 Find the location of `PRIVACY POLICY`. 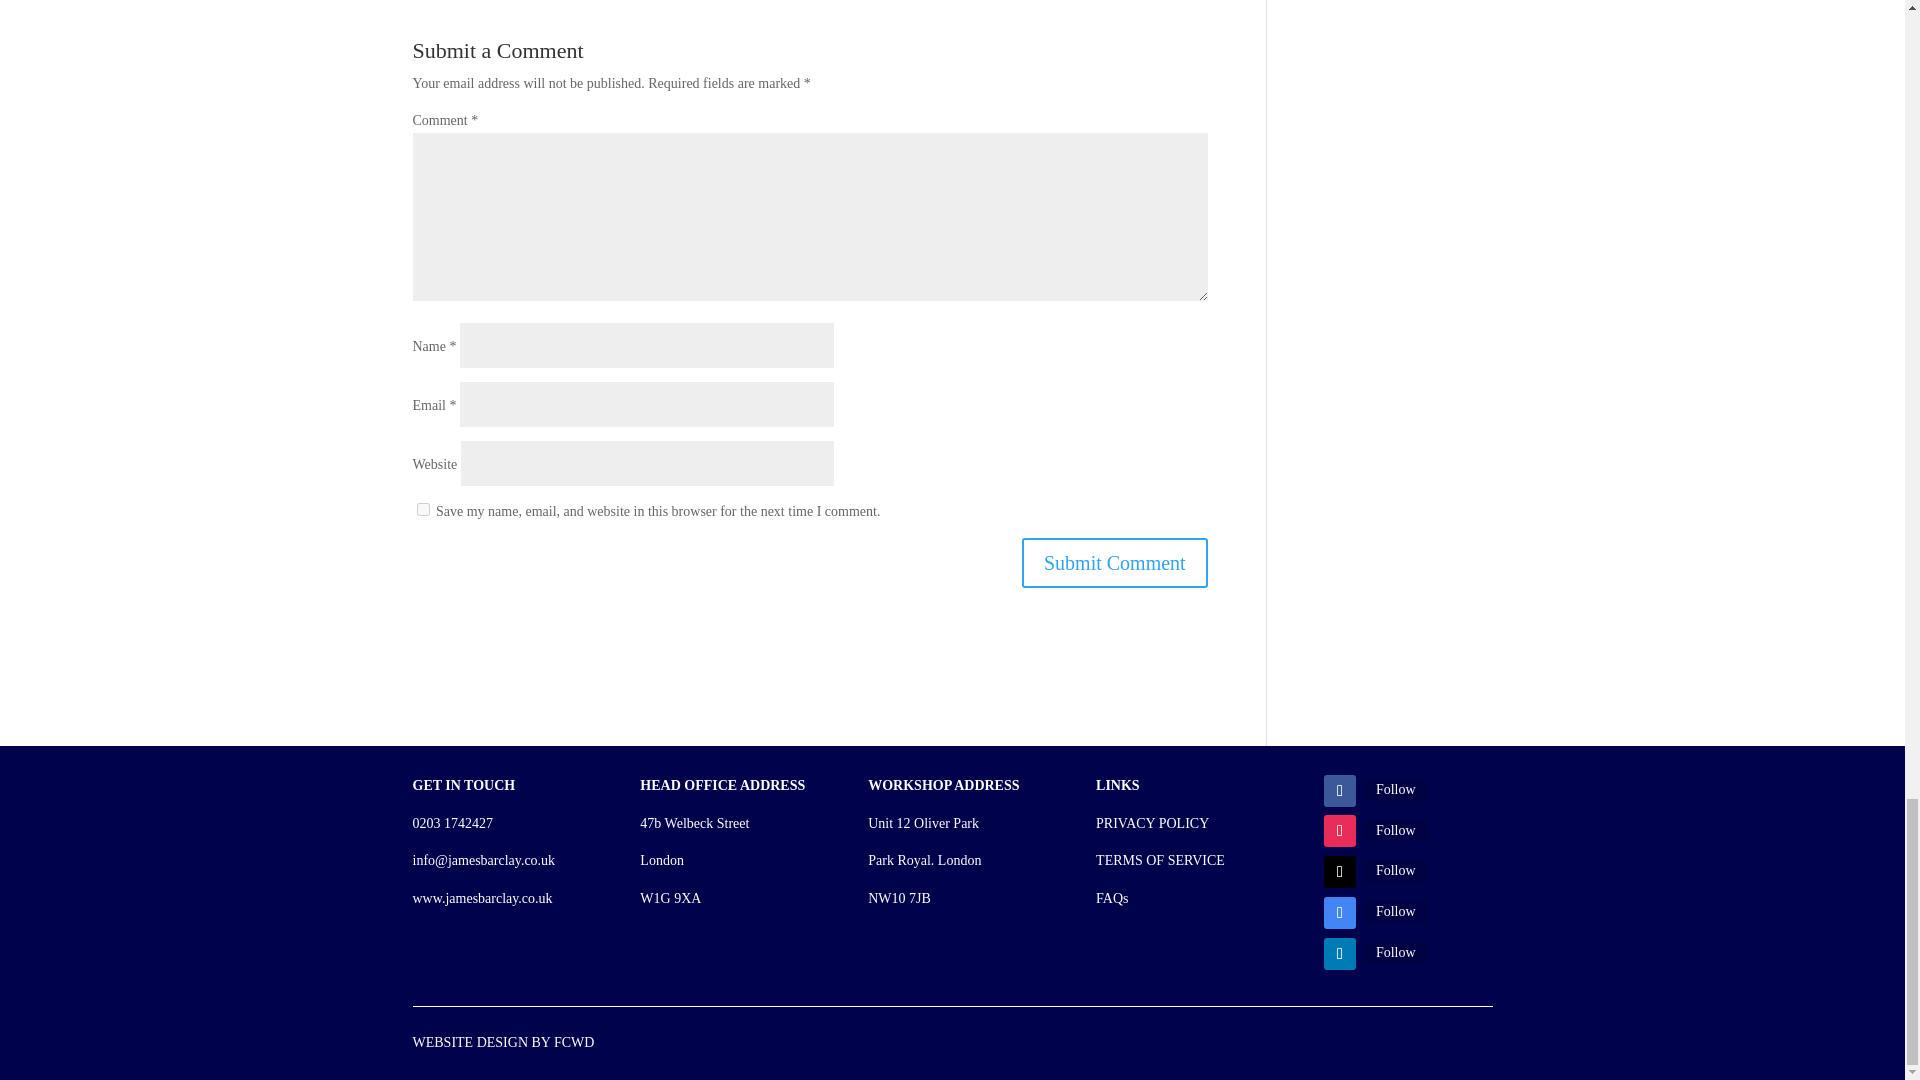

PRIVACY POLICY is located at coordinates (1152, 823).